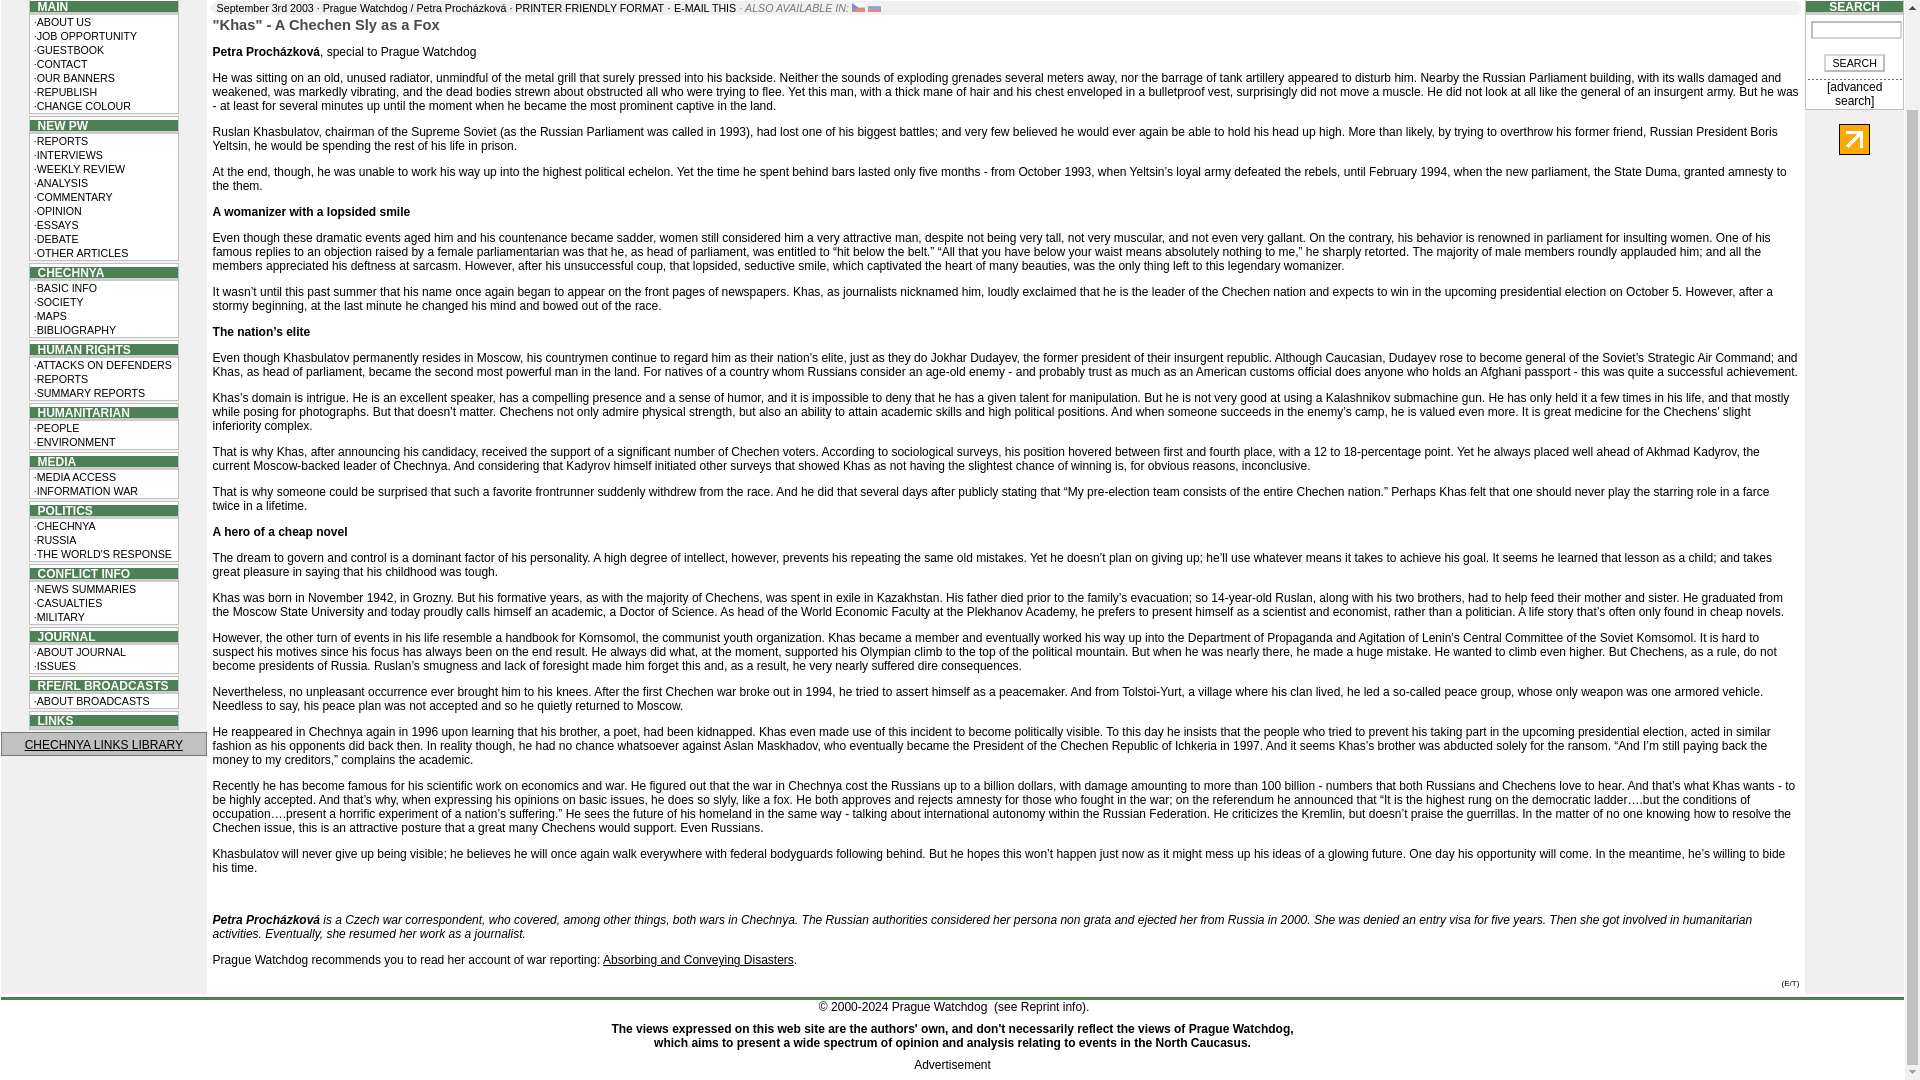  Describe the element at coordinates (48, 6) in the screenshot. I see `  MAIN` at that location.